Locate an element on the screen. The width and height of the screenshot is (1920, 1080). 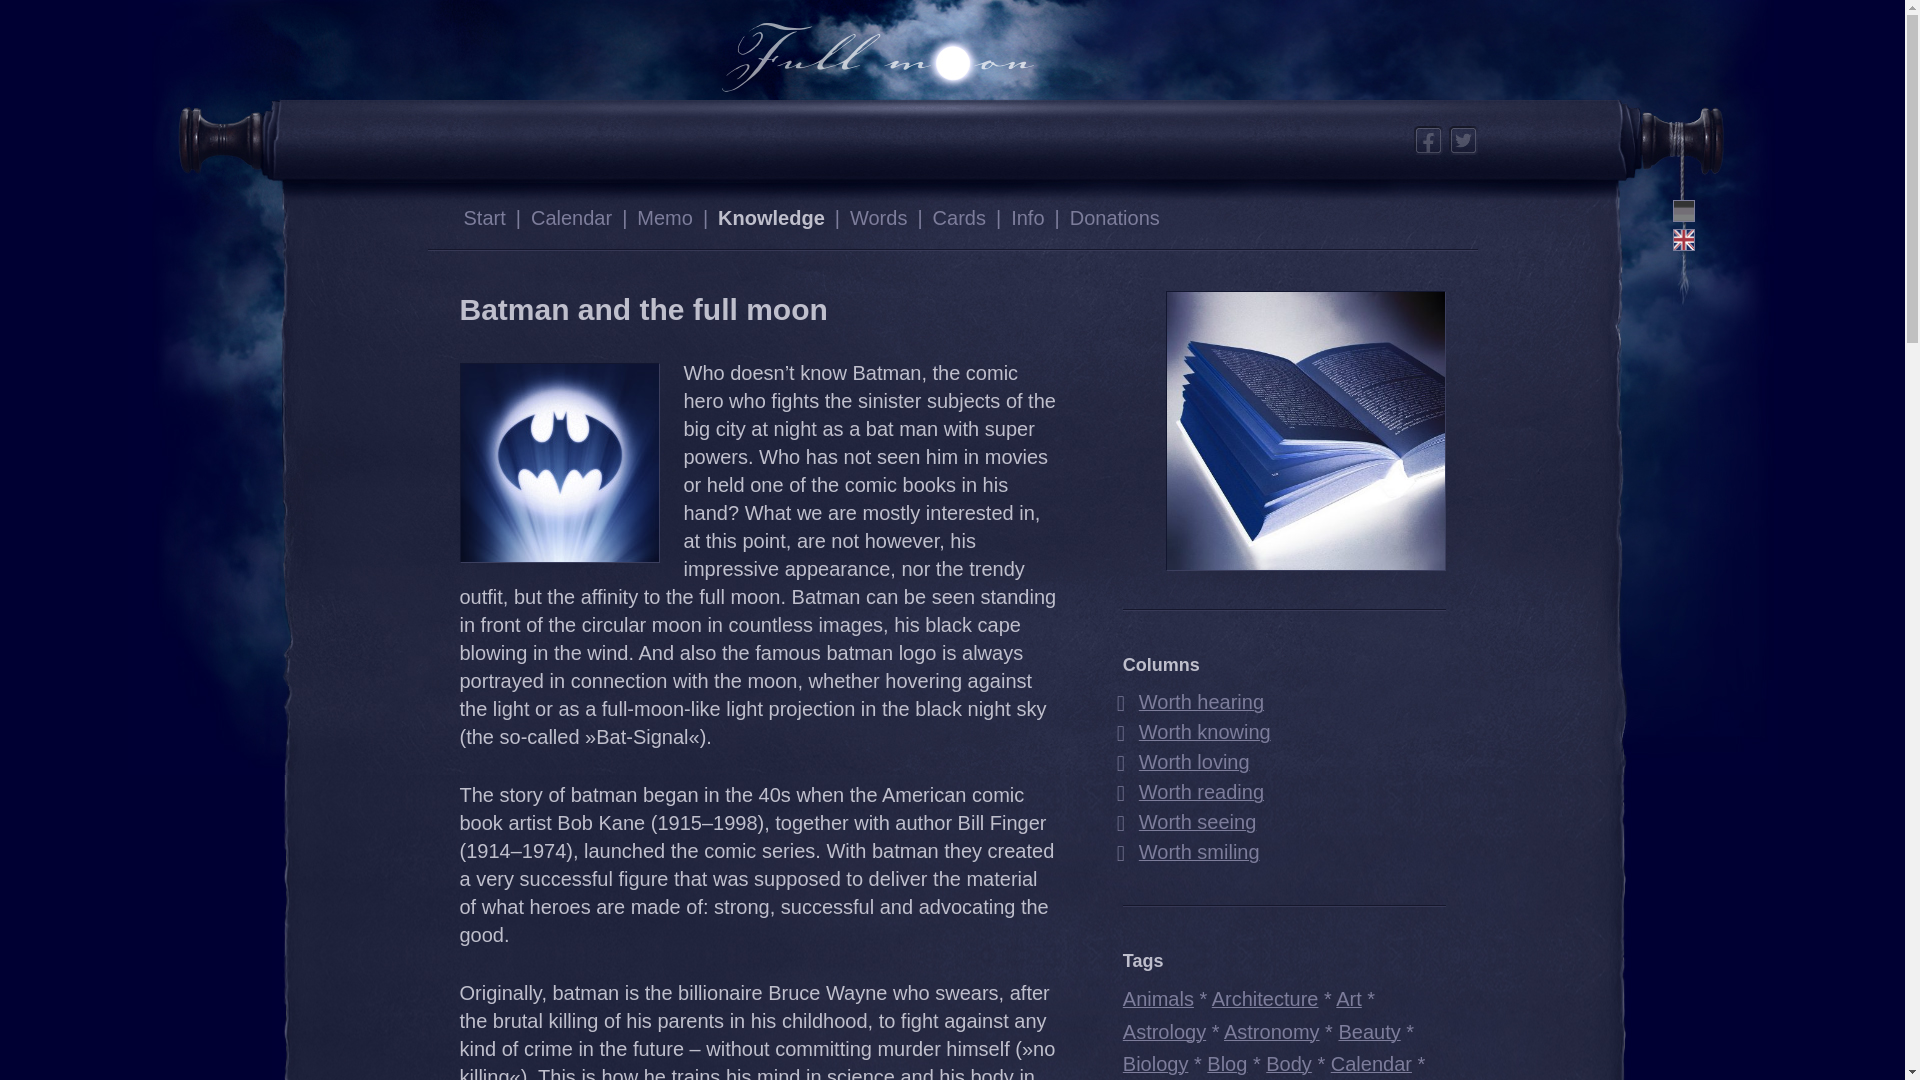
Twitter is located at coordinates (1462, 140).